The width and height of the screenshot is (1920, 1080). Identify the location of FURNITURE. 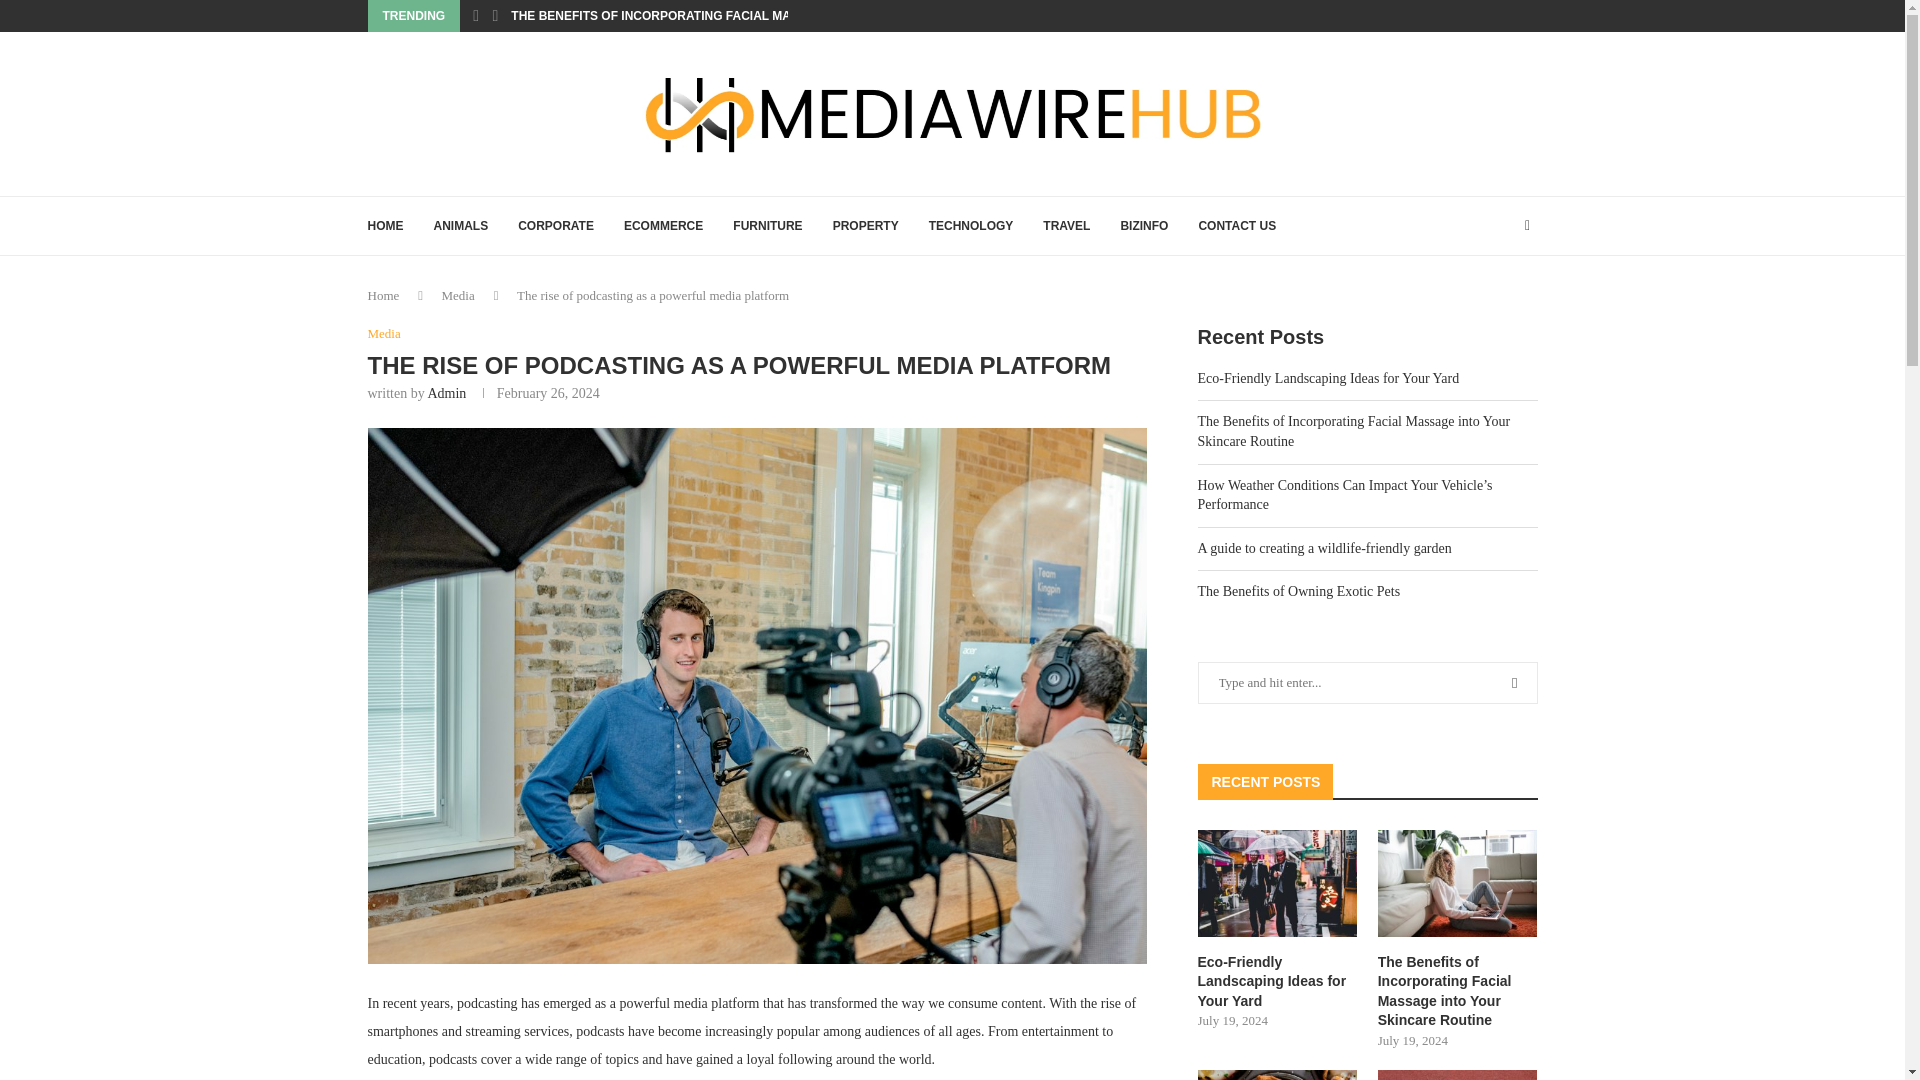
(768, 225).